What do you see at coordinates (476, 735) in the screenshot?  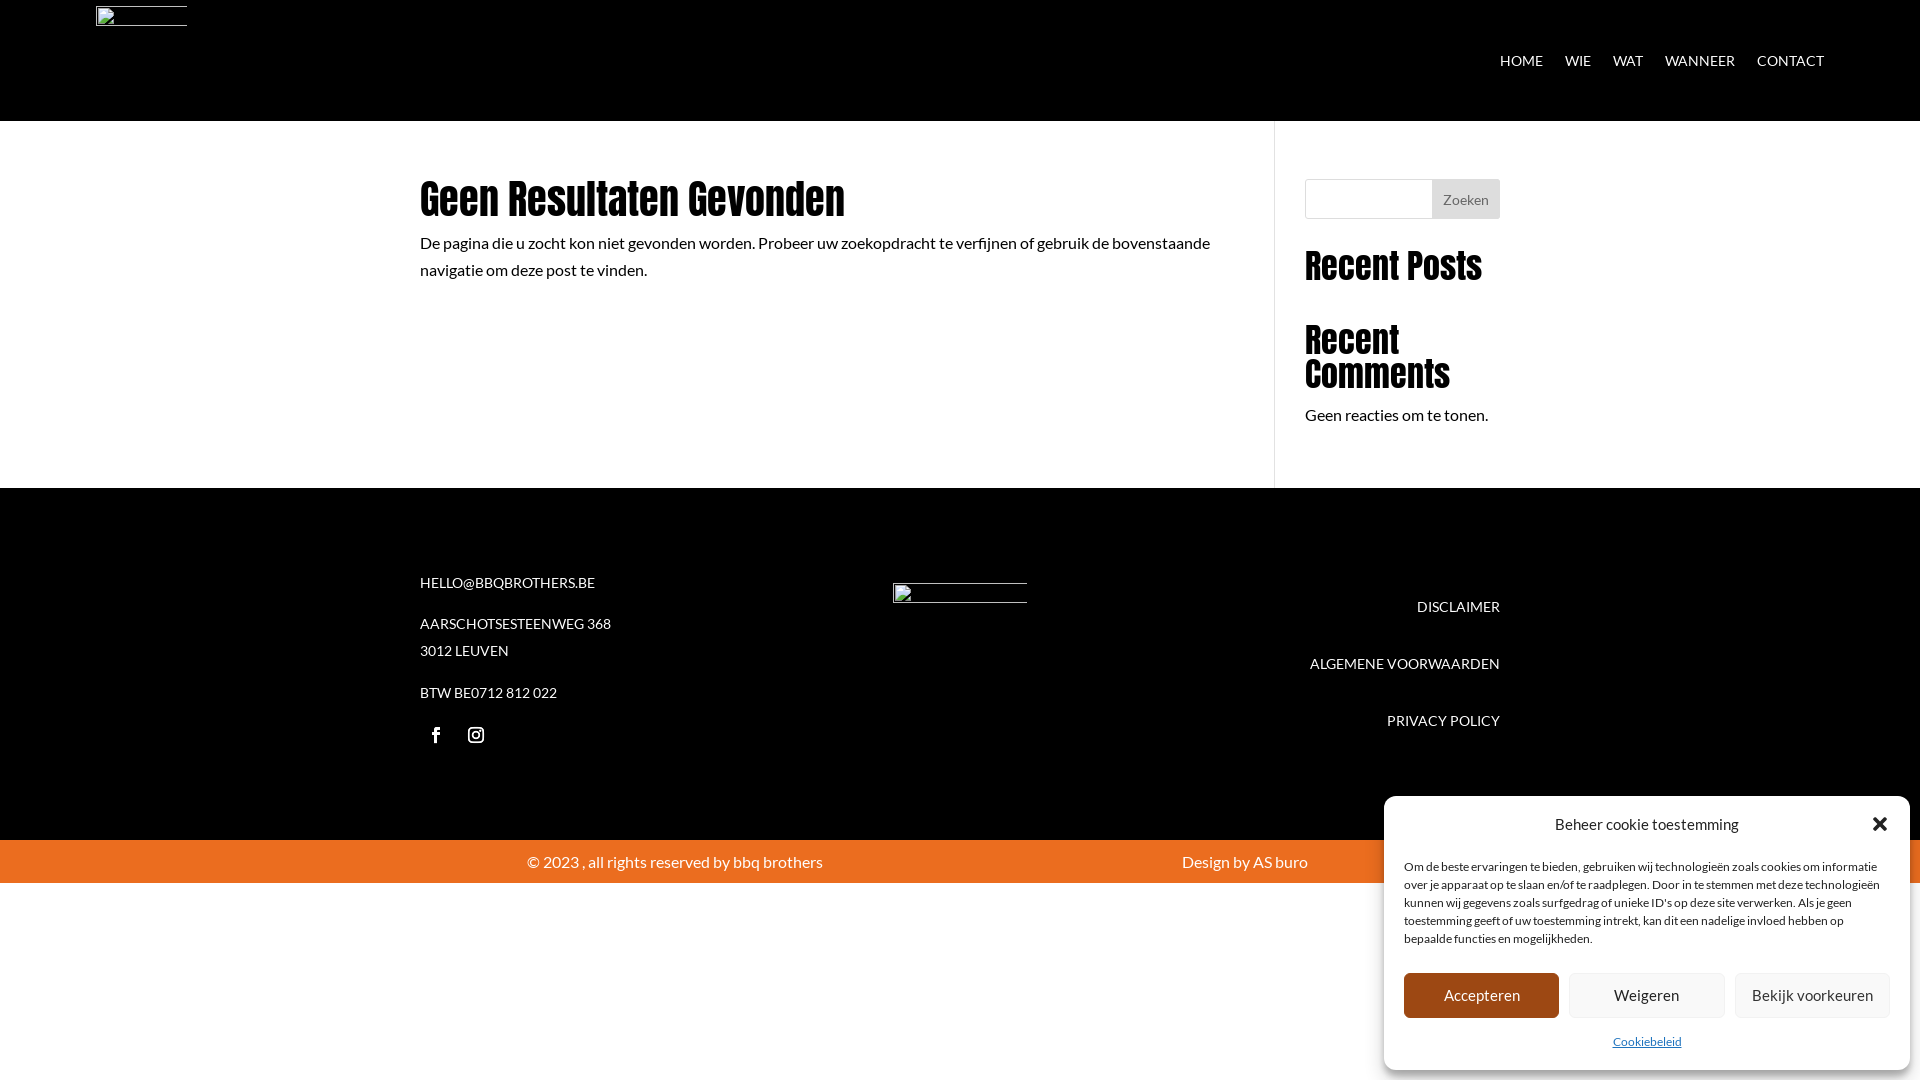 I see `Volg op Instagram` at bounding box center [476, 735].